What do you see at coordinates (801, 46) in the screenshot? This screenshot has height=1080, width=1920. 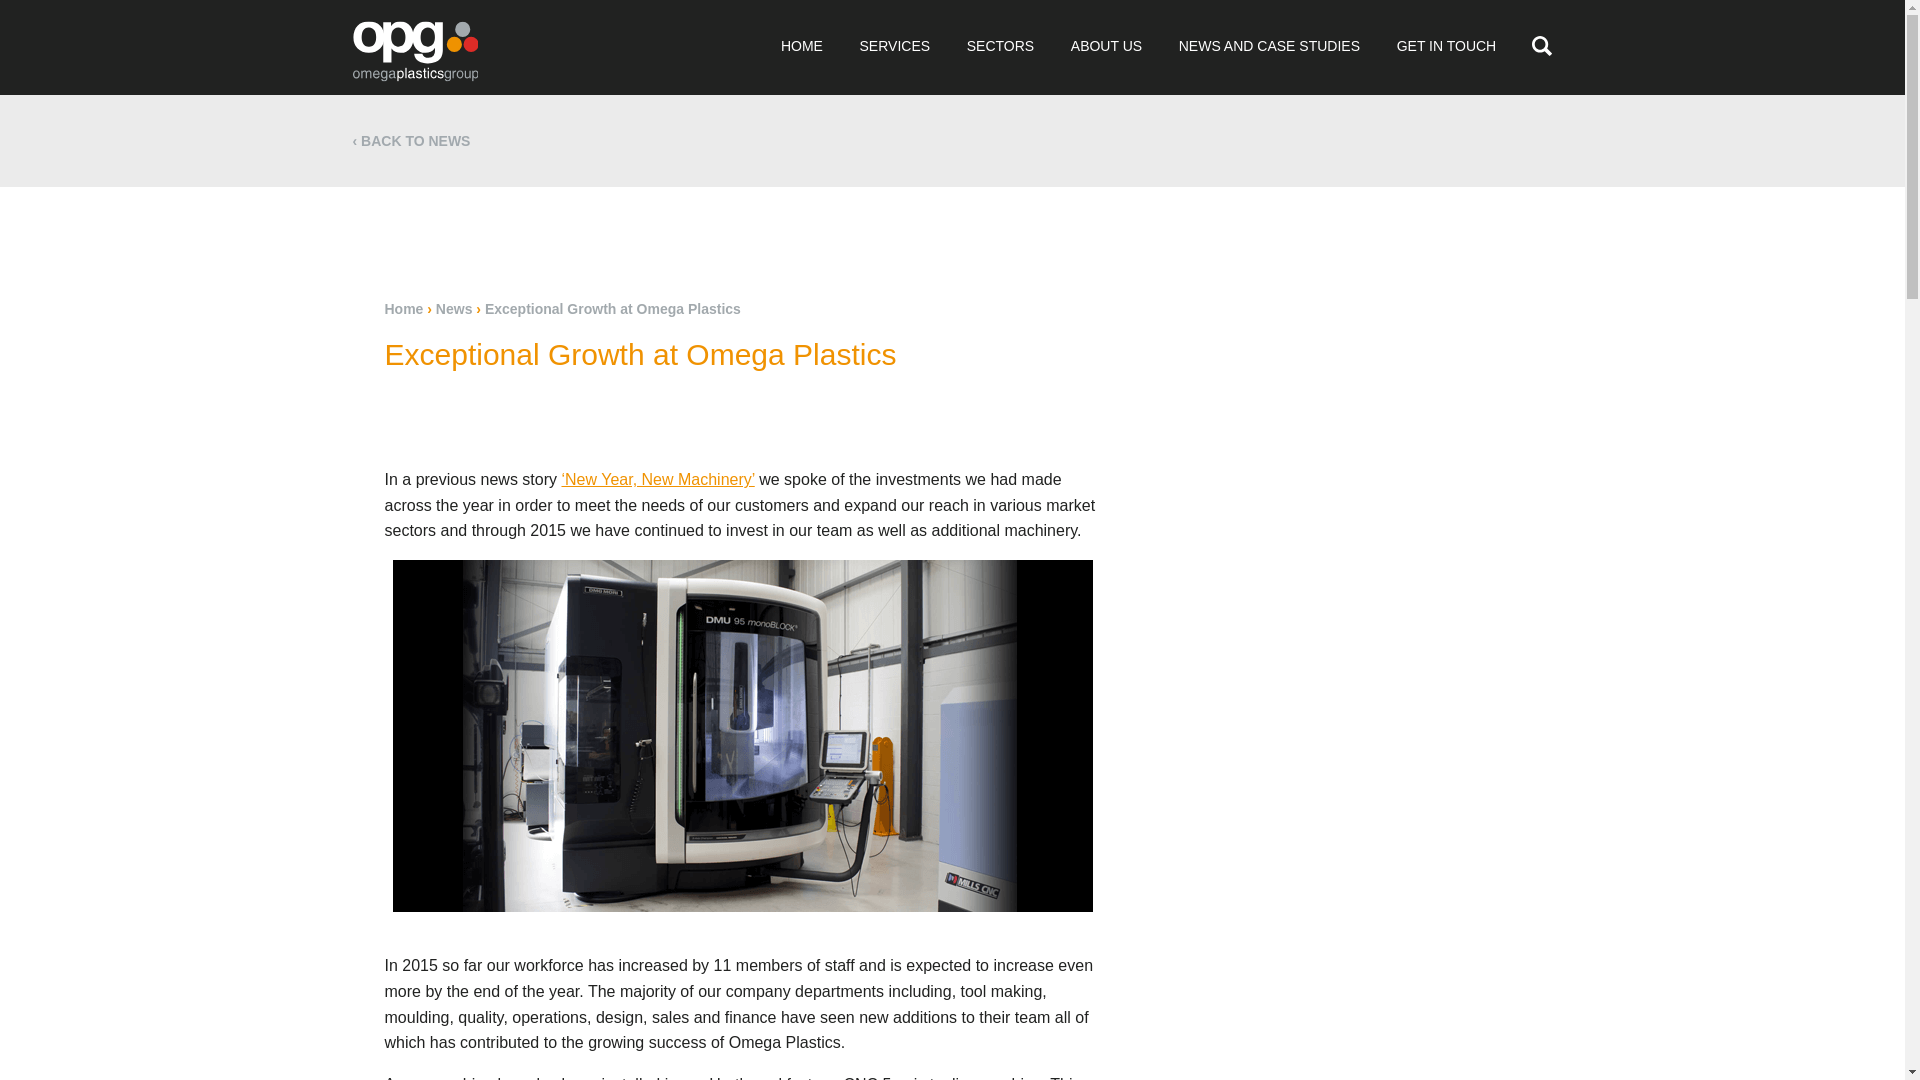 I see `HOME` at bounding box center [801, 46].